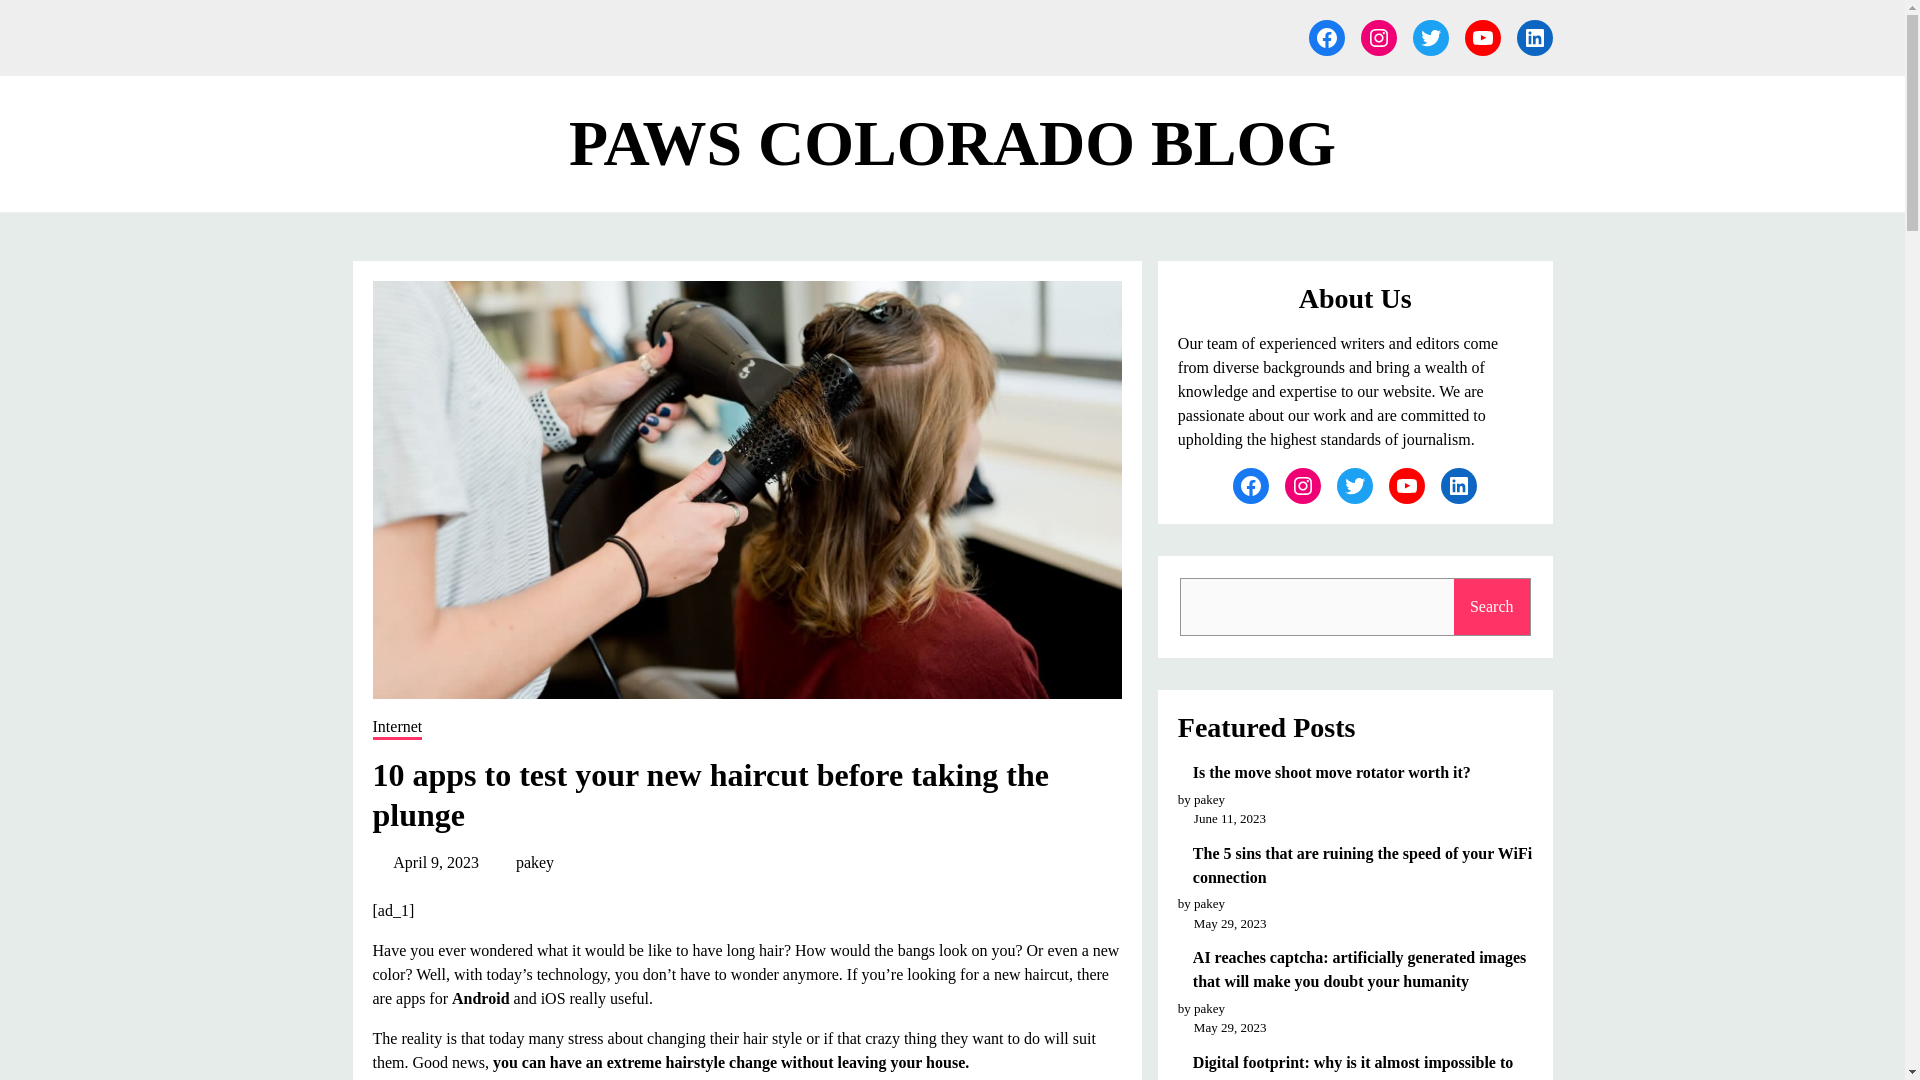 The image size is (1920, 1080). What do you see at coordinates (1481, 38) in the screenshot?
I see `YouTube` at bounding box center [1481, 38].